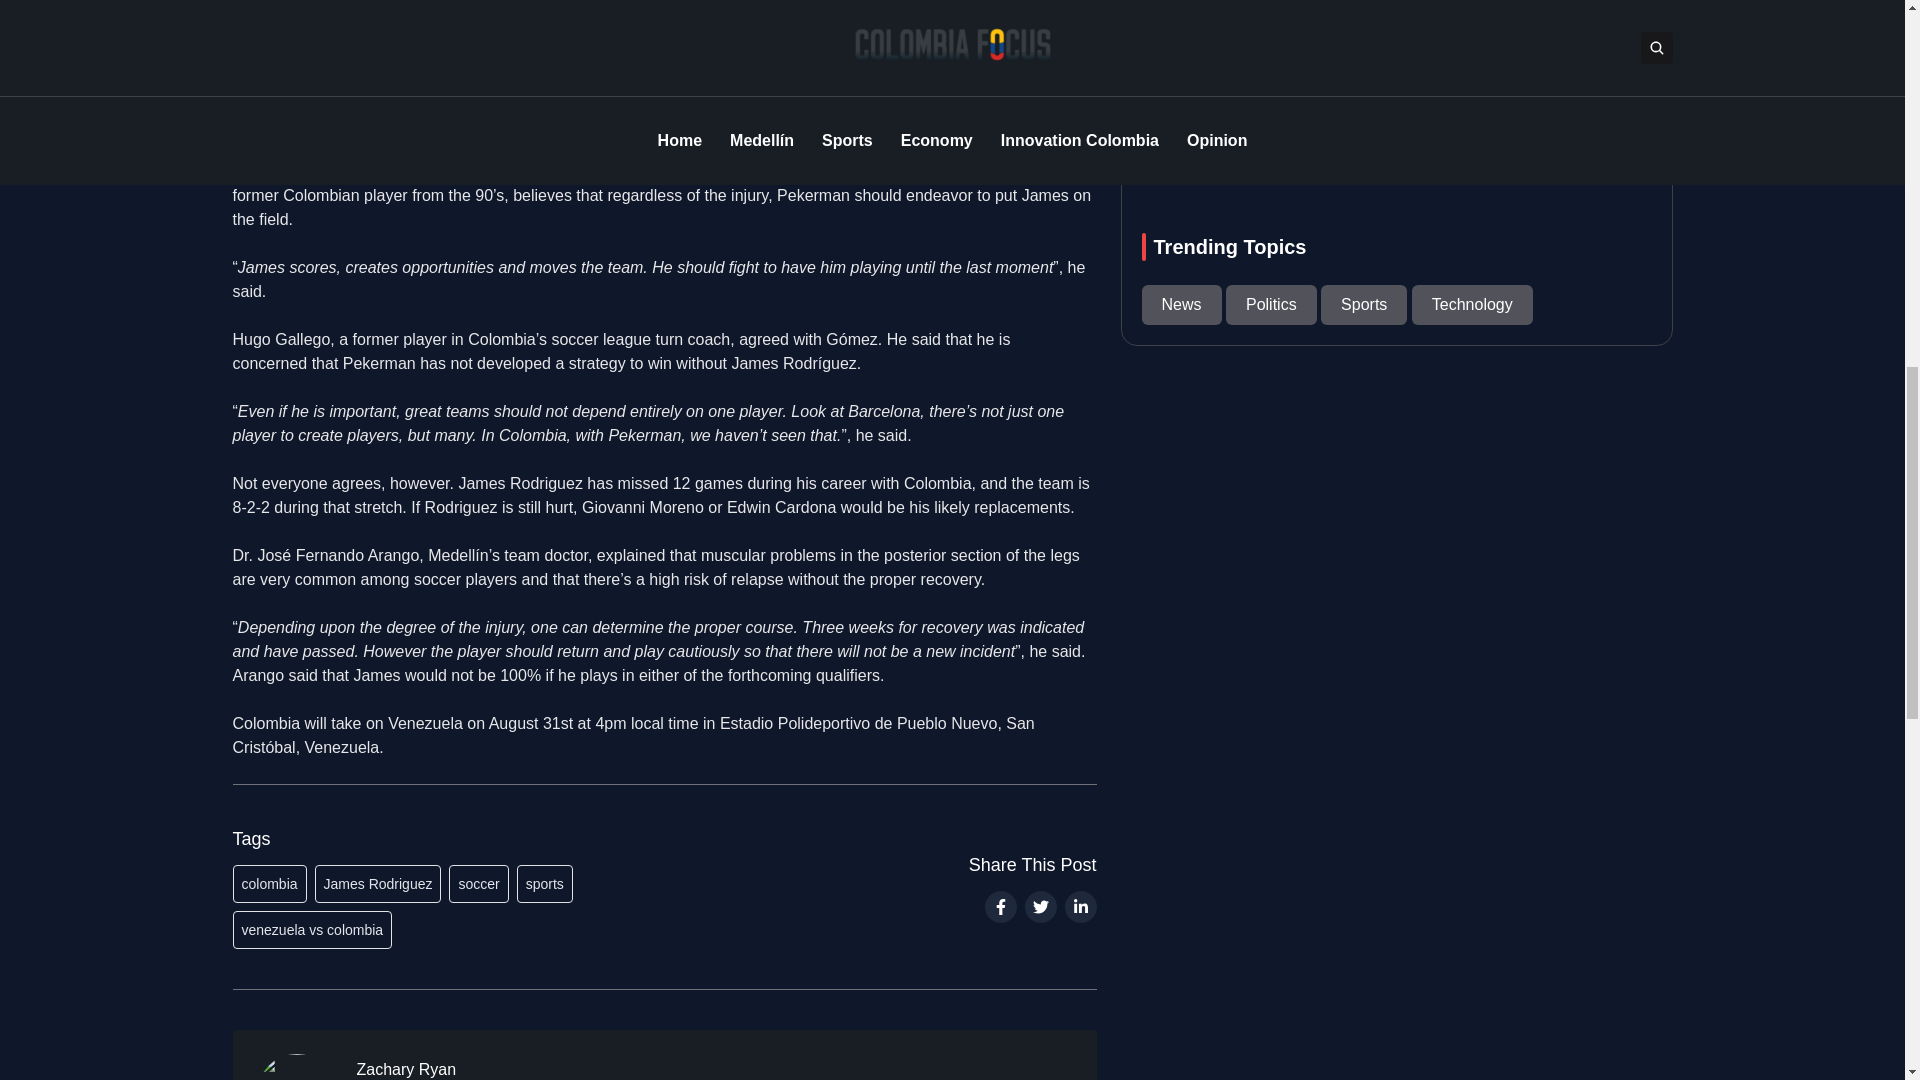 The height and width of the screenshot is (1080, 1920). Describe the element at coordinates (312, 930) in the screenshot. I see `venezuela vs colombia` at that location.